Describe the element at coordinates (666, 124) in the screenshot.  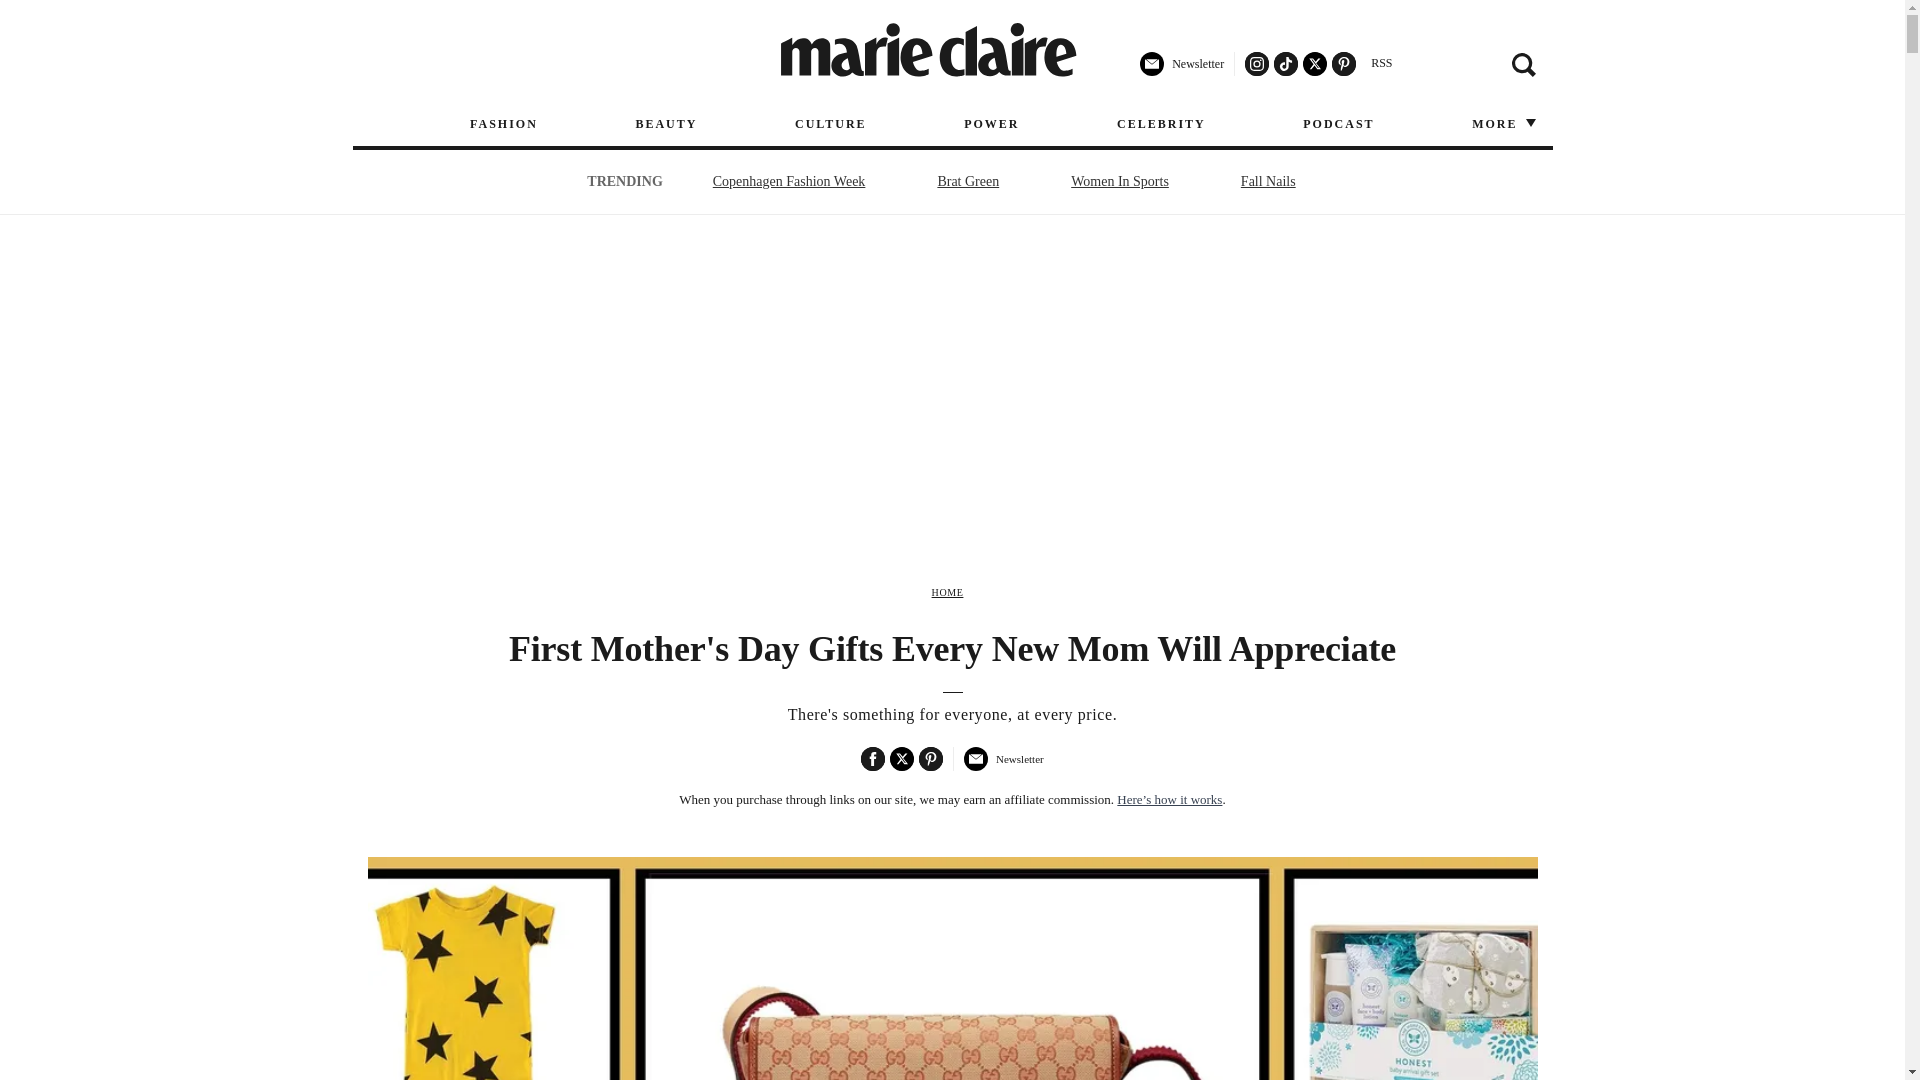
I see `BEAUTY` at that location.